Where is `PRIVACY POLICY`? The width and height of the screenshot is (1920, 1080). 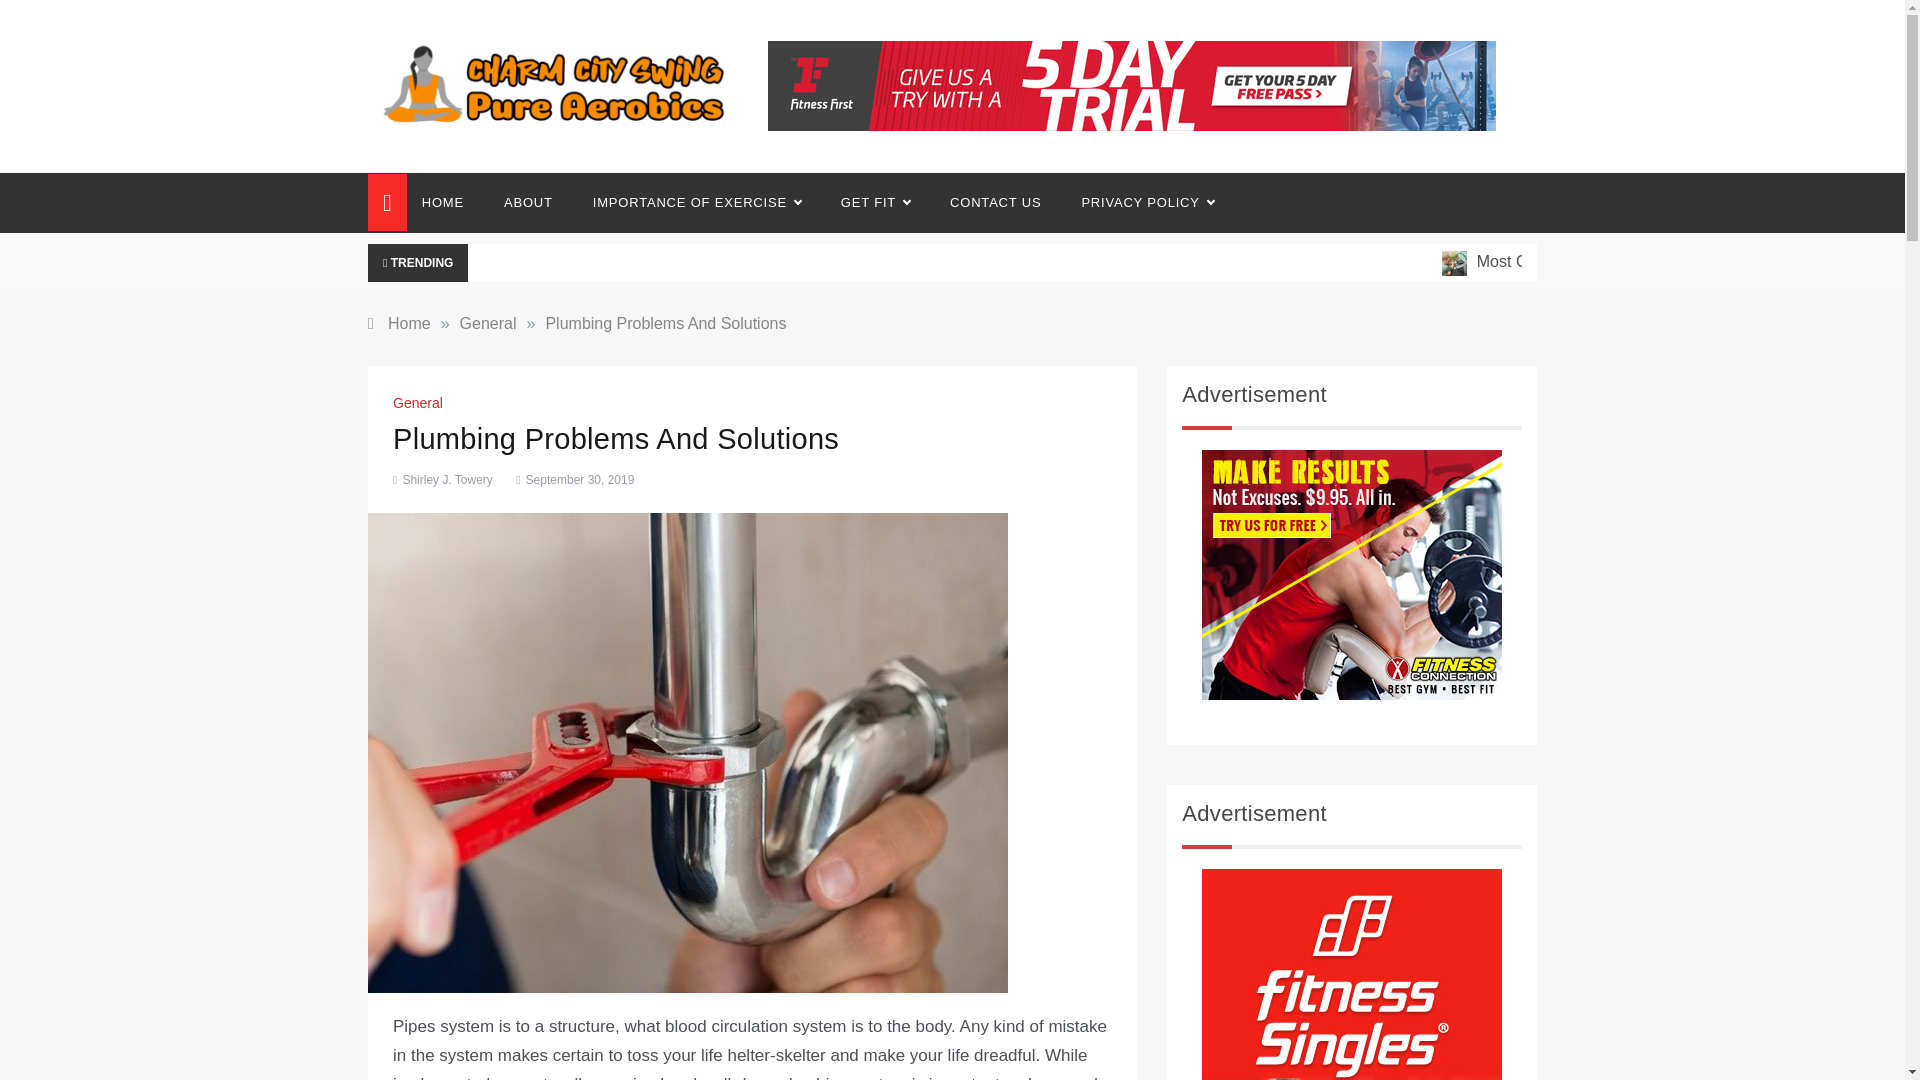 PRIVACY POLICY is located at coordinates (1137, 202).